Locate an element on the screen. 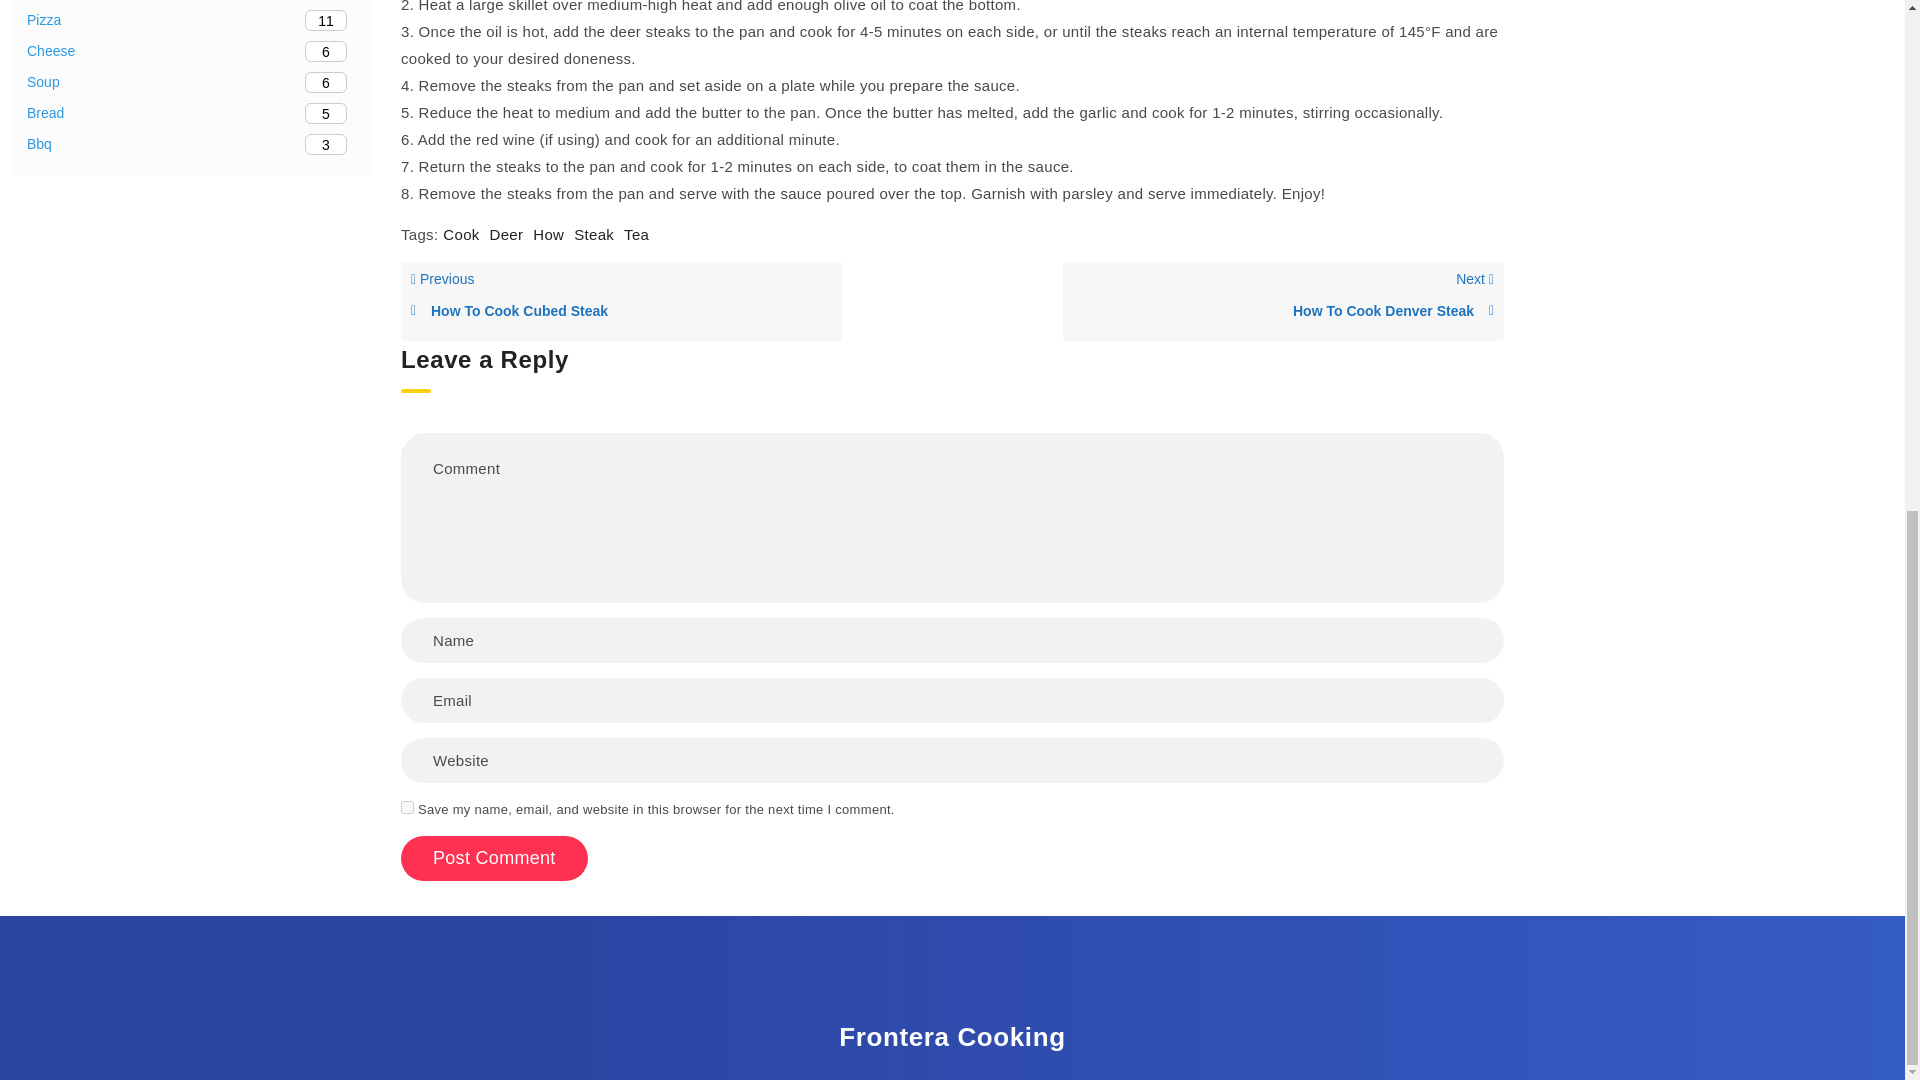 Image resolution: width=1920 pixels, height=1080 pixels. Post Comment is located at coordinates (460, 234).